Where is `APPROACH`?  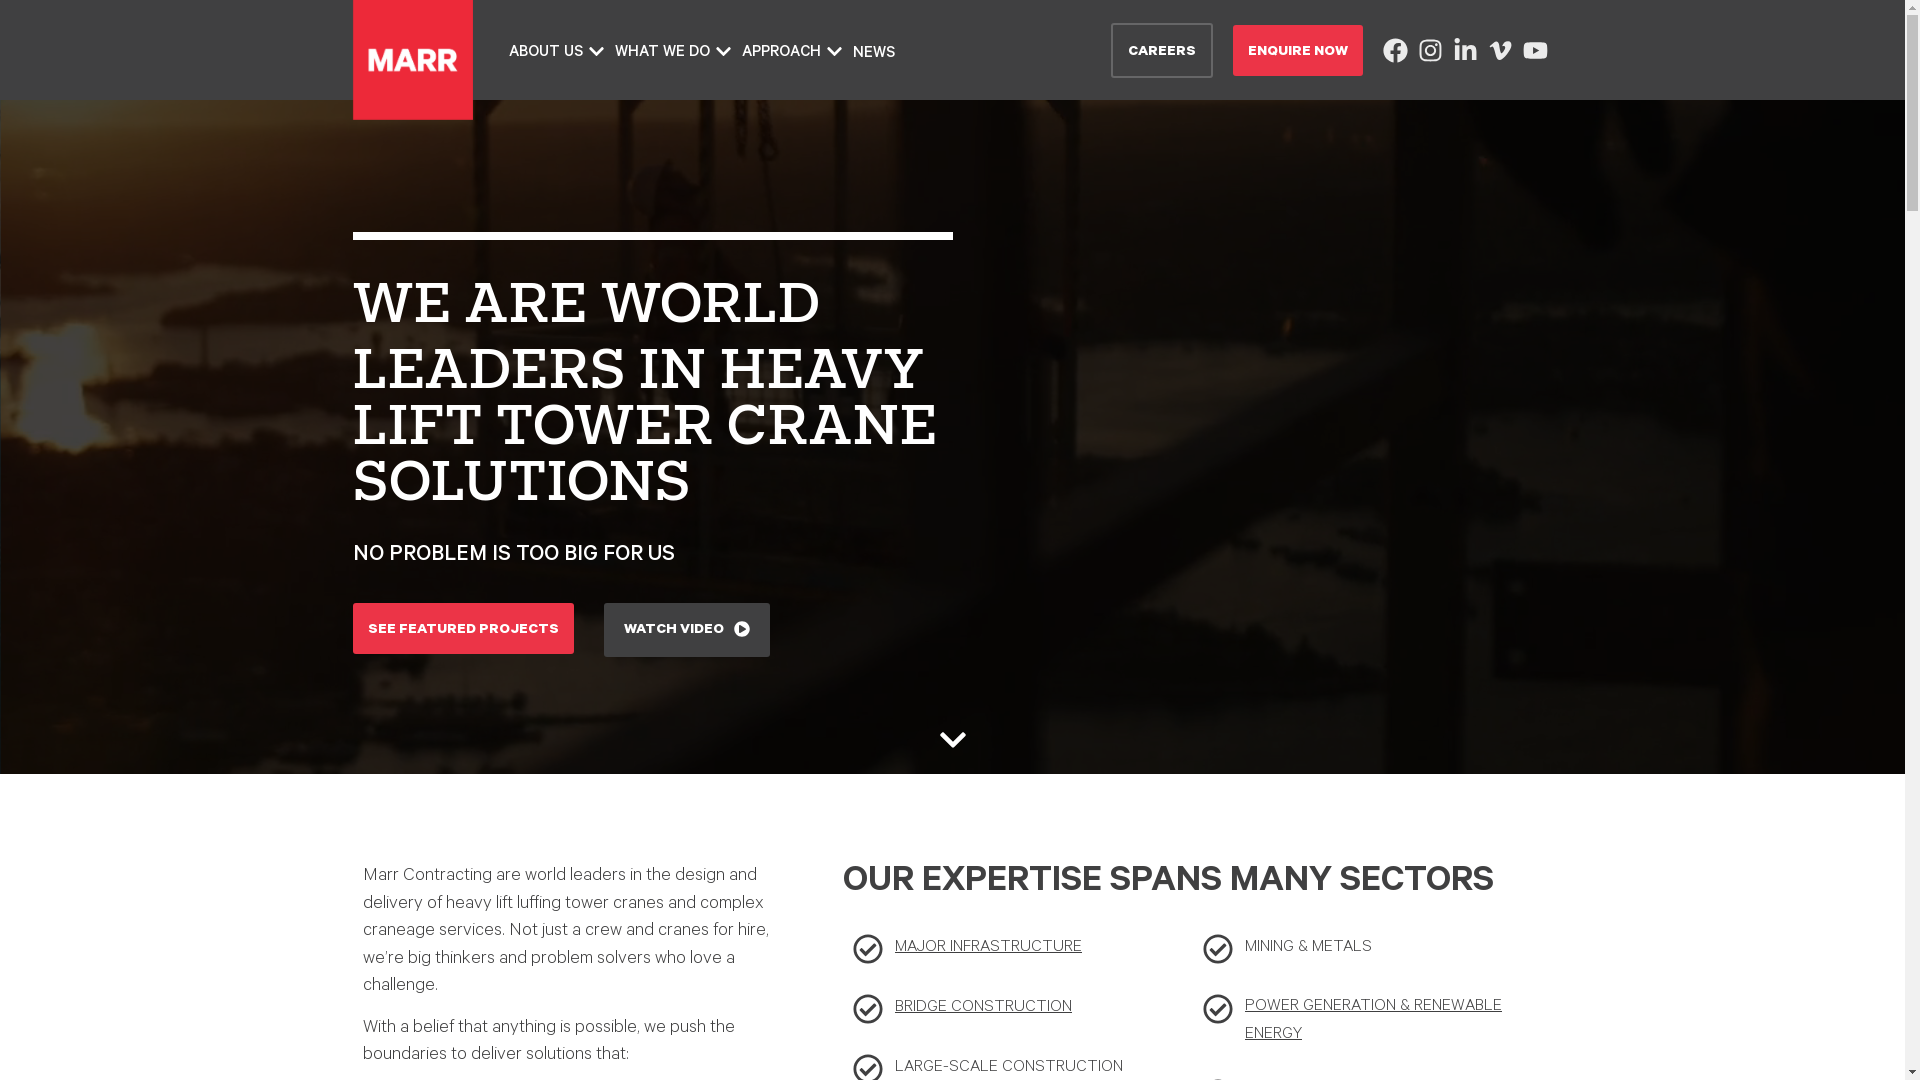 APPROACH is located at coordinates (792, 56).